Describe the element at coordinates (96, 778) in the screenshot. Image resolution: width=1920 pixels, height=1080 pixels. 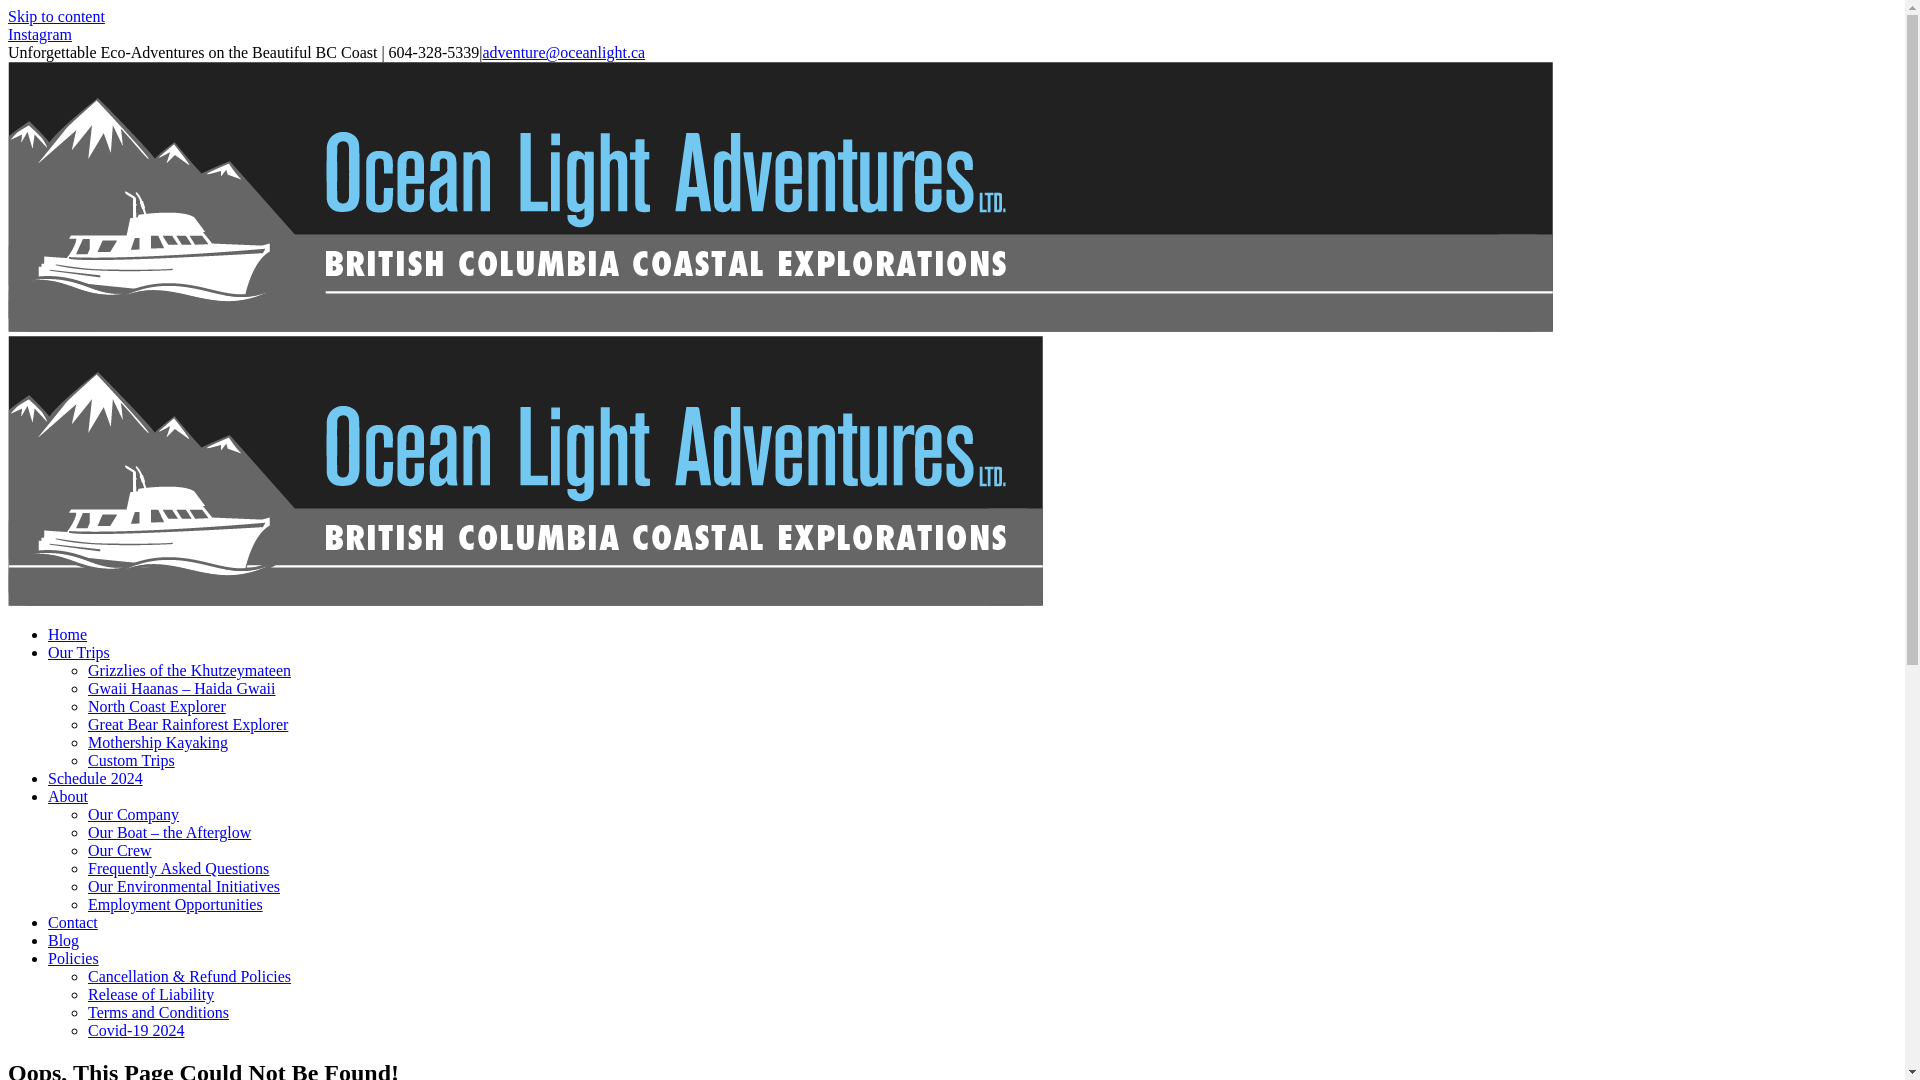
I see `Schedule 2024` at that location.